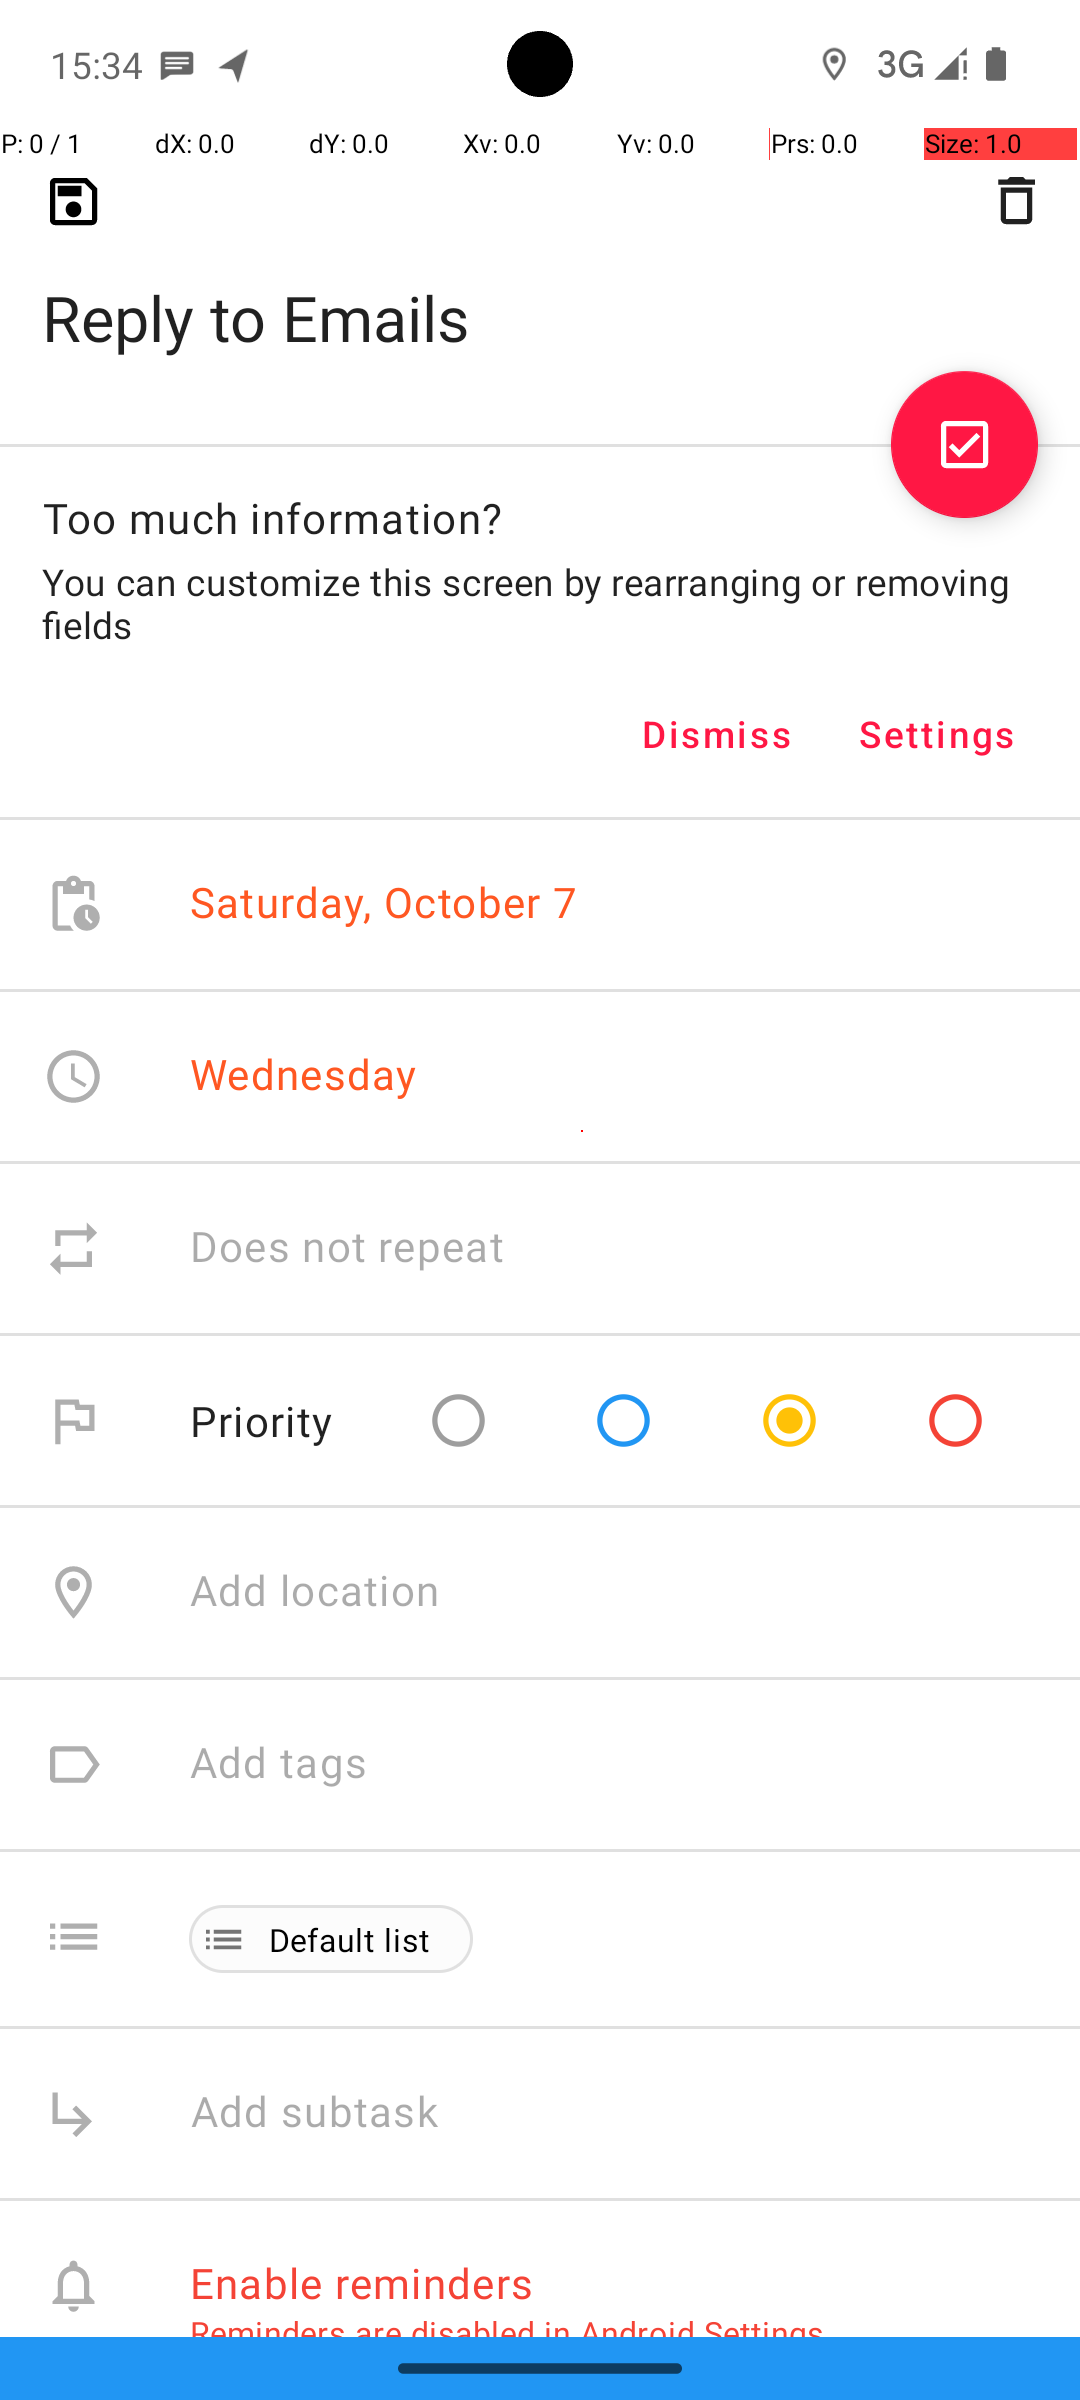 This screenshot has width=1080, height=2400. Describe the element at coordinates (273, 517) in the screenshot. I see `Too much information?` at that location.